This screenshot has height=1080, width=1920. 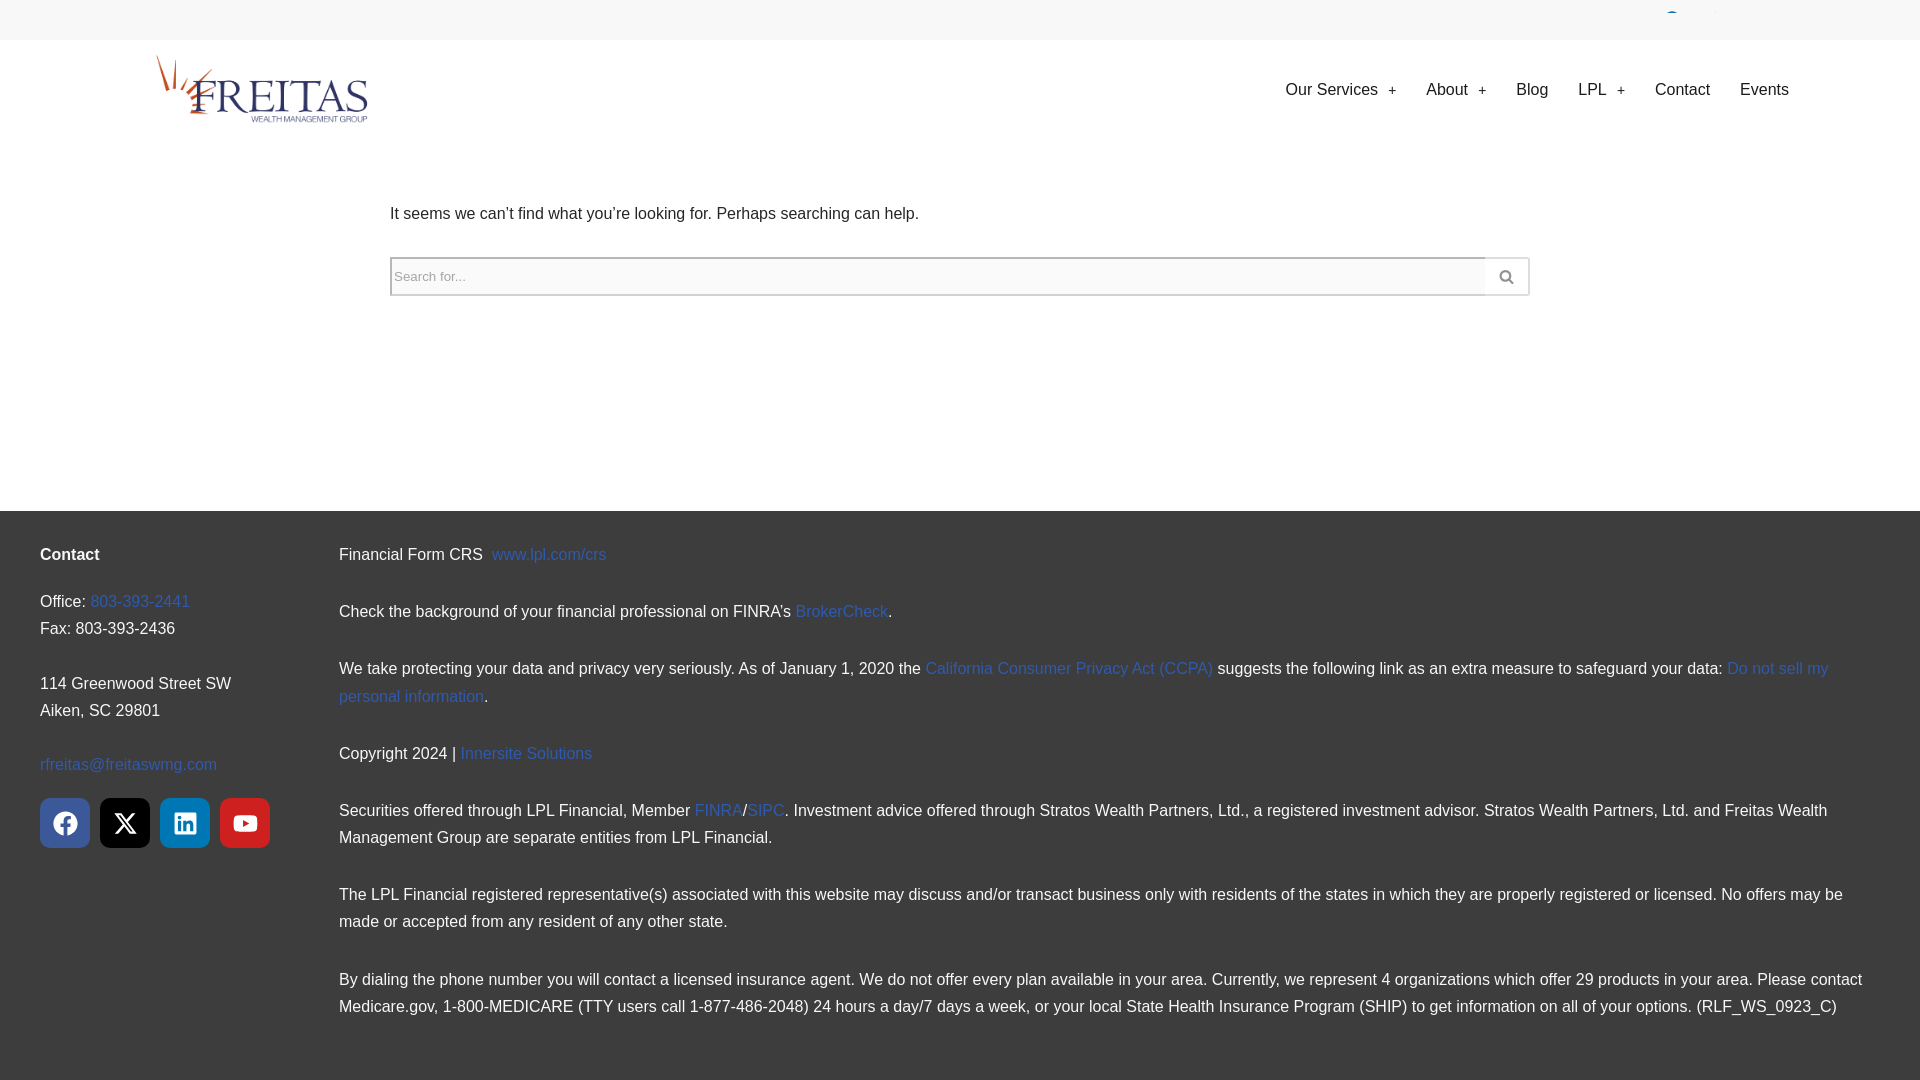 I want to click on FINRA, so click(x=719, y=810).